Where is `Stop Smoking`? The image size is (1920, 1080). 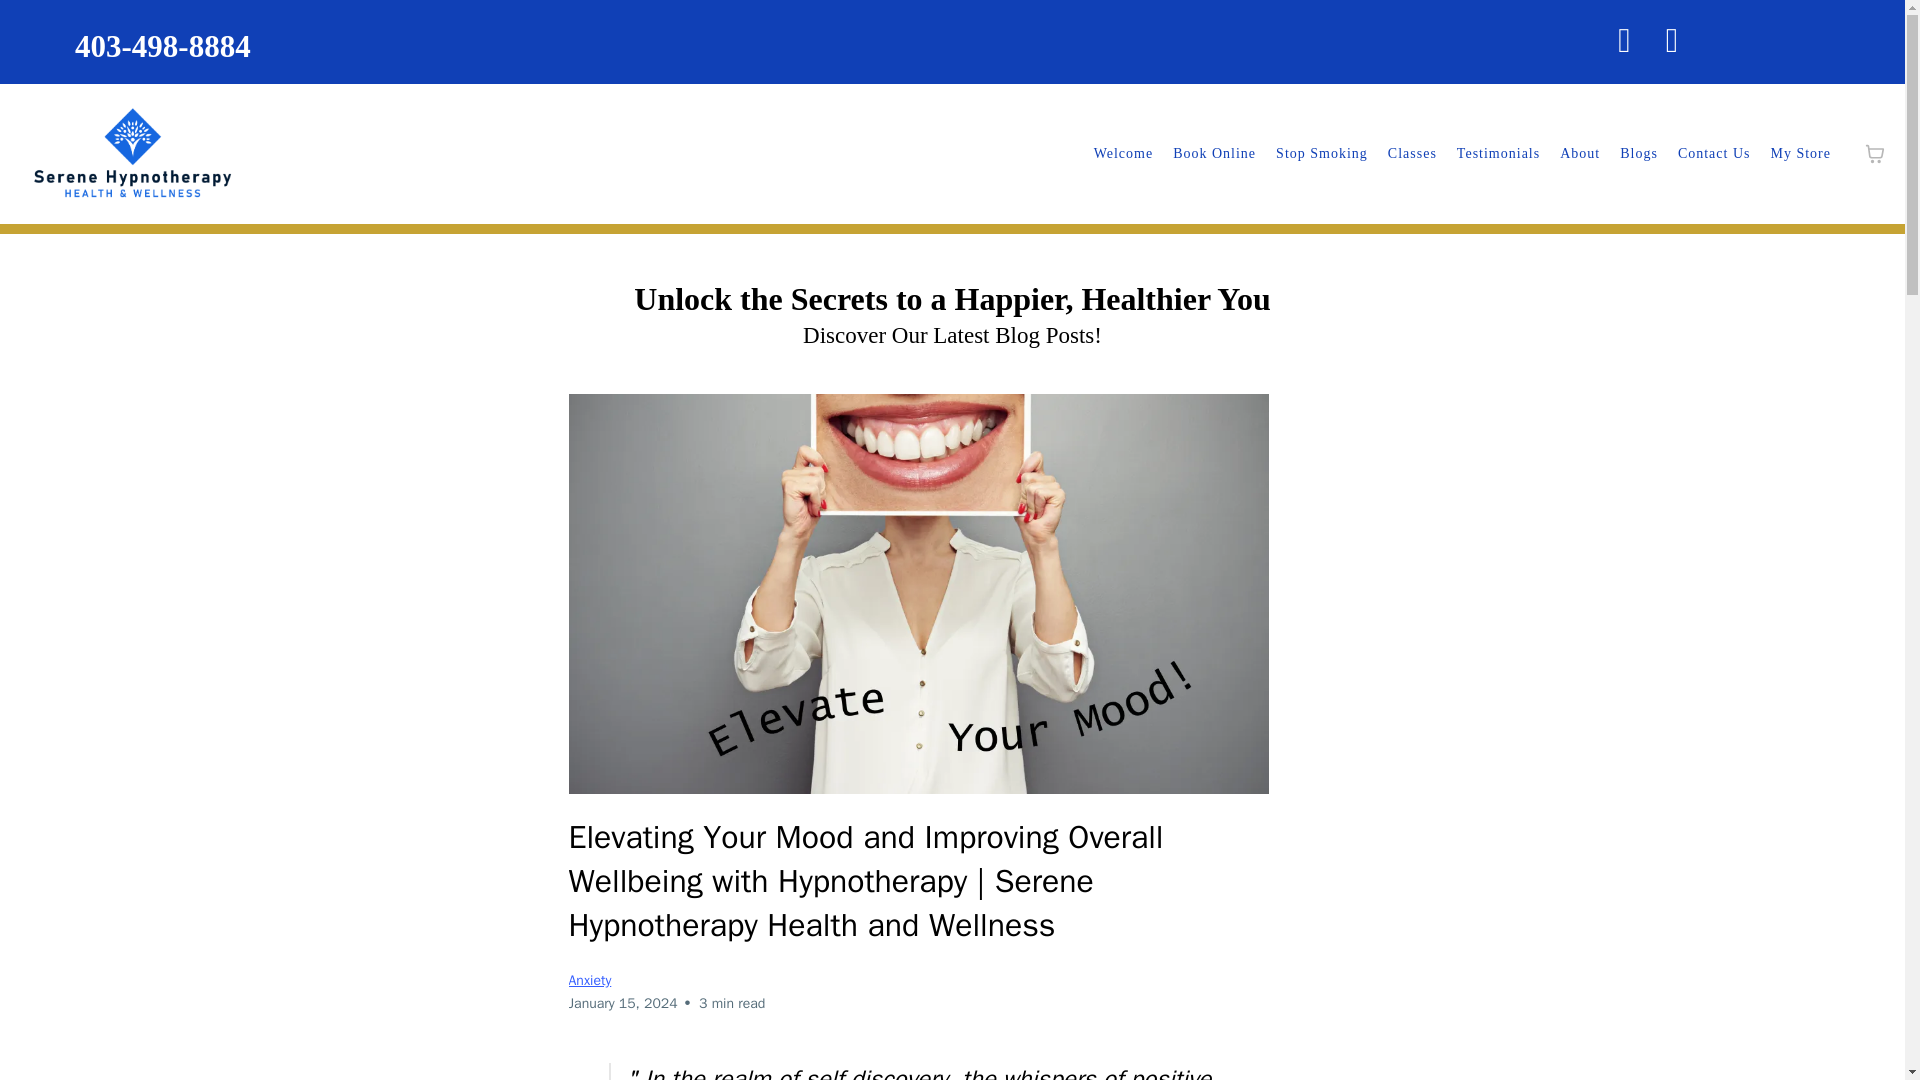
Stop Smoking is located at coordinates (1322, 154).